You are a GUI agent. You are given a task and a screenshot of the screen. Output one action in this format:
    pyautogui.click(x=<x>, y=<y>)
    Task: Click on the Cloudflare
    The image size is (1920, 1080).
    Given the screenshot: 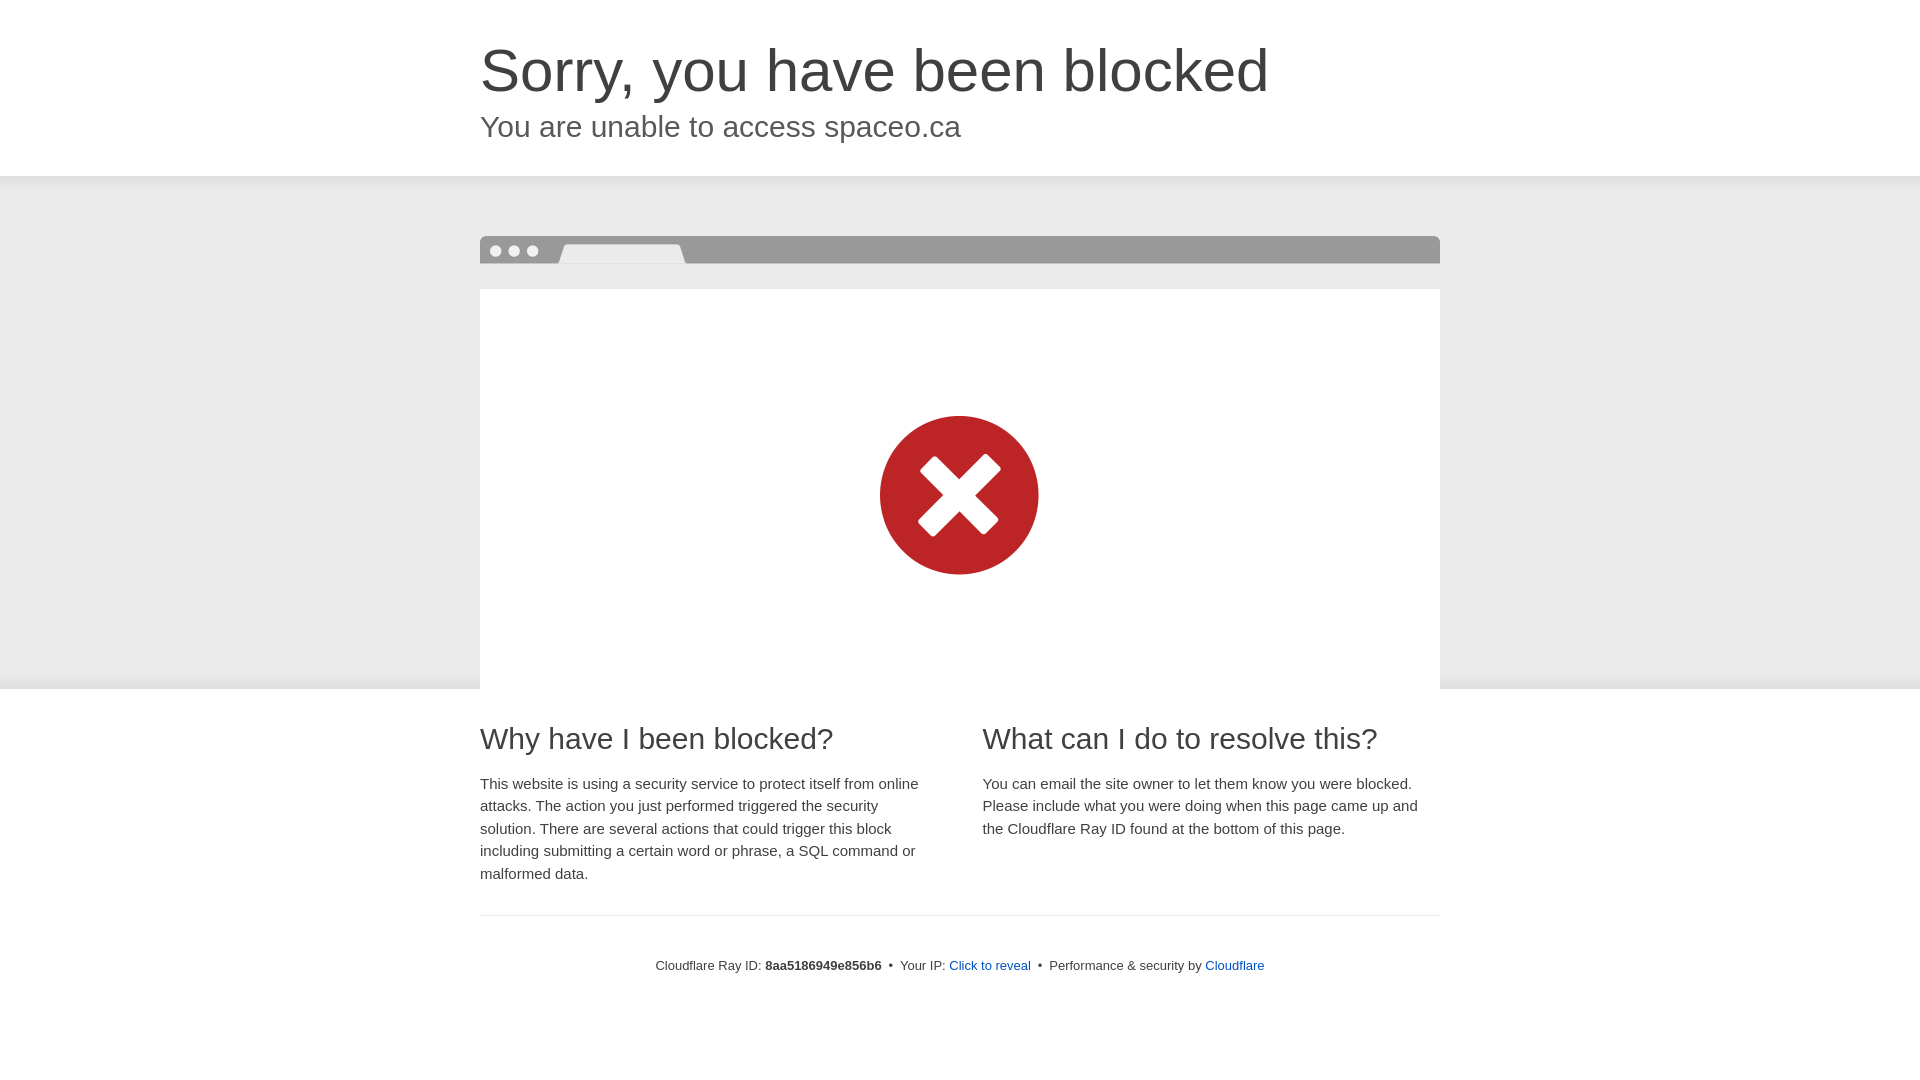 What is the action you would take?
    pyautogui.click(x=1234, y=965)
    